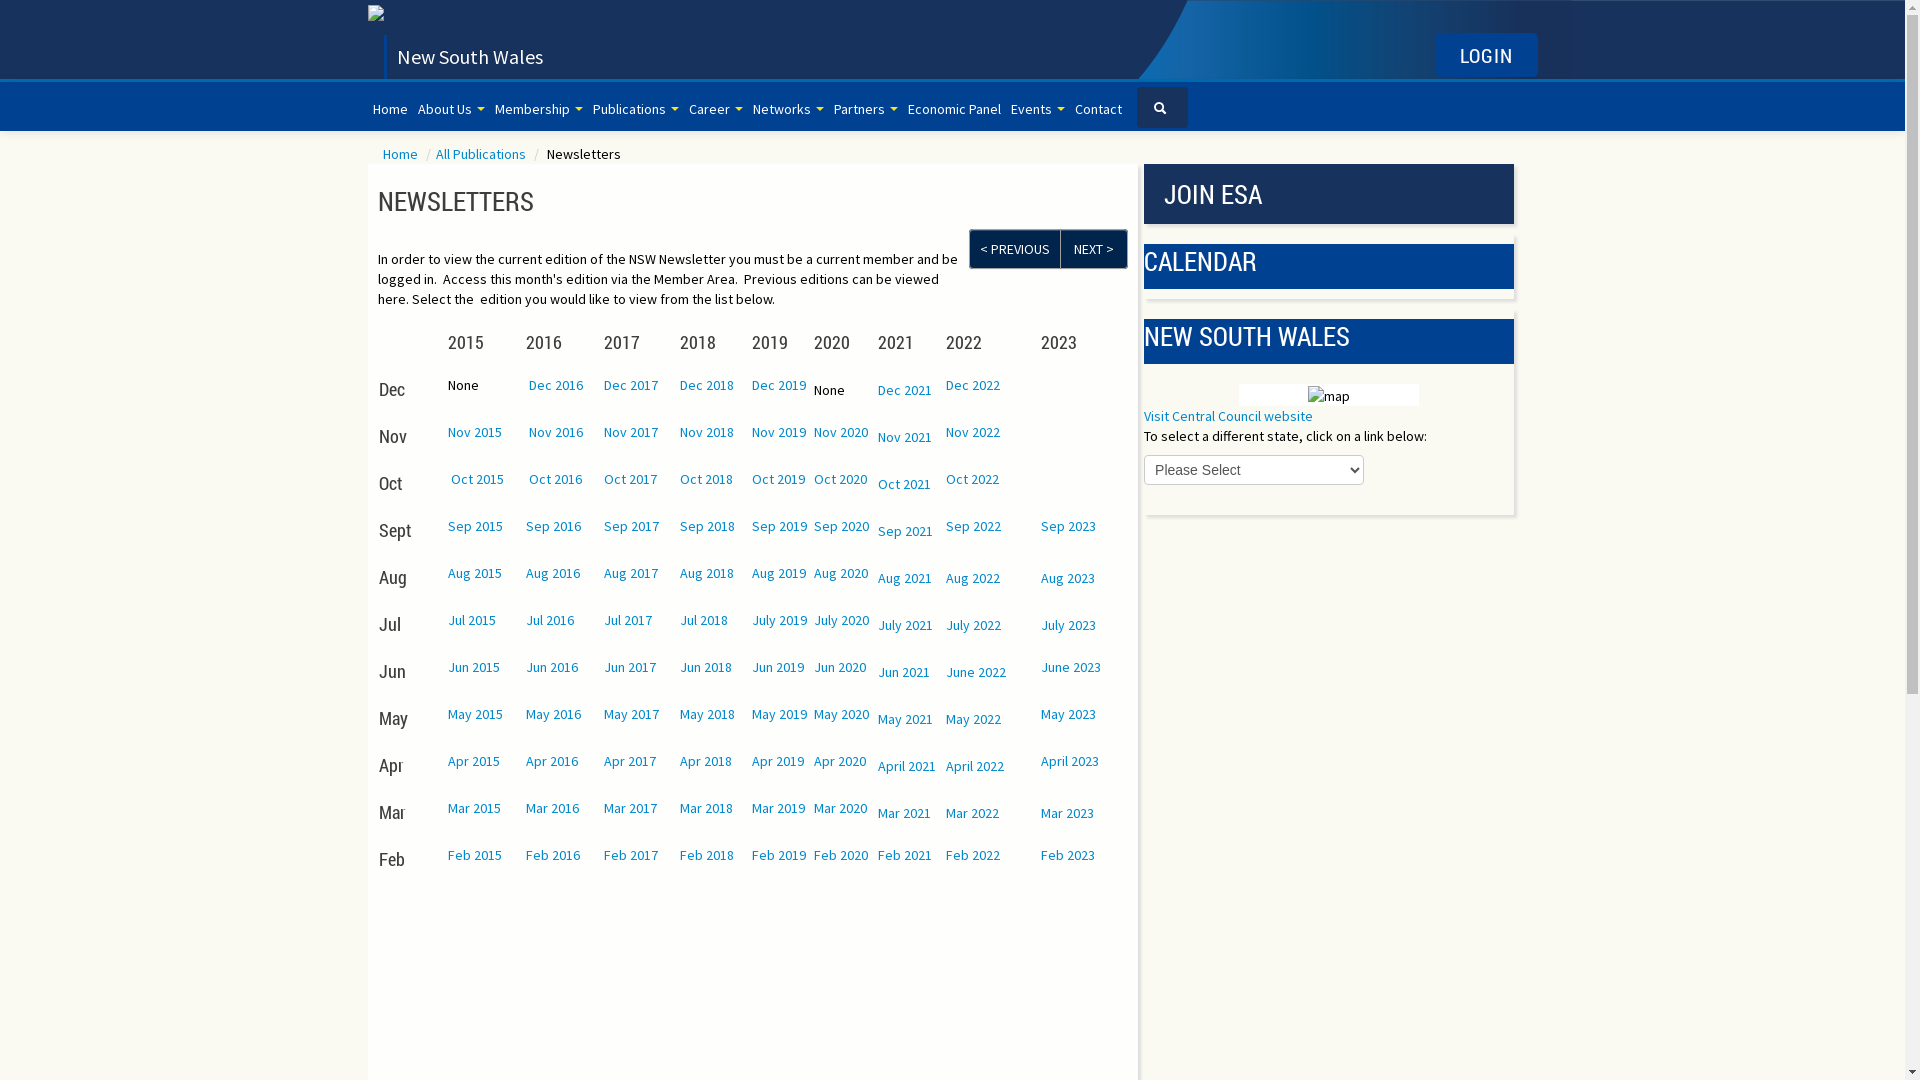 The height and width of the screenshot is (1080, 1920). Describe the element at coordinates (788, 109) in the screenshot. I see `Networks` at that location.